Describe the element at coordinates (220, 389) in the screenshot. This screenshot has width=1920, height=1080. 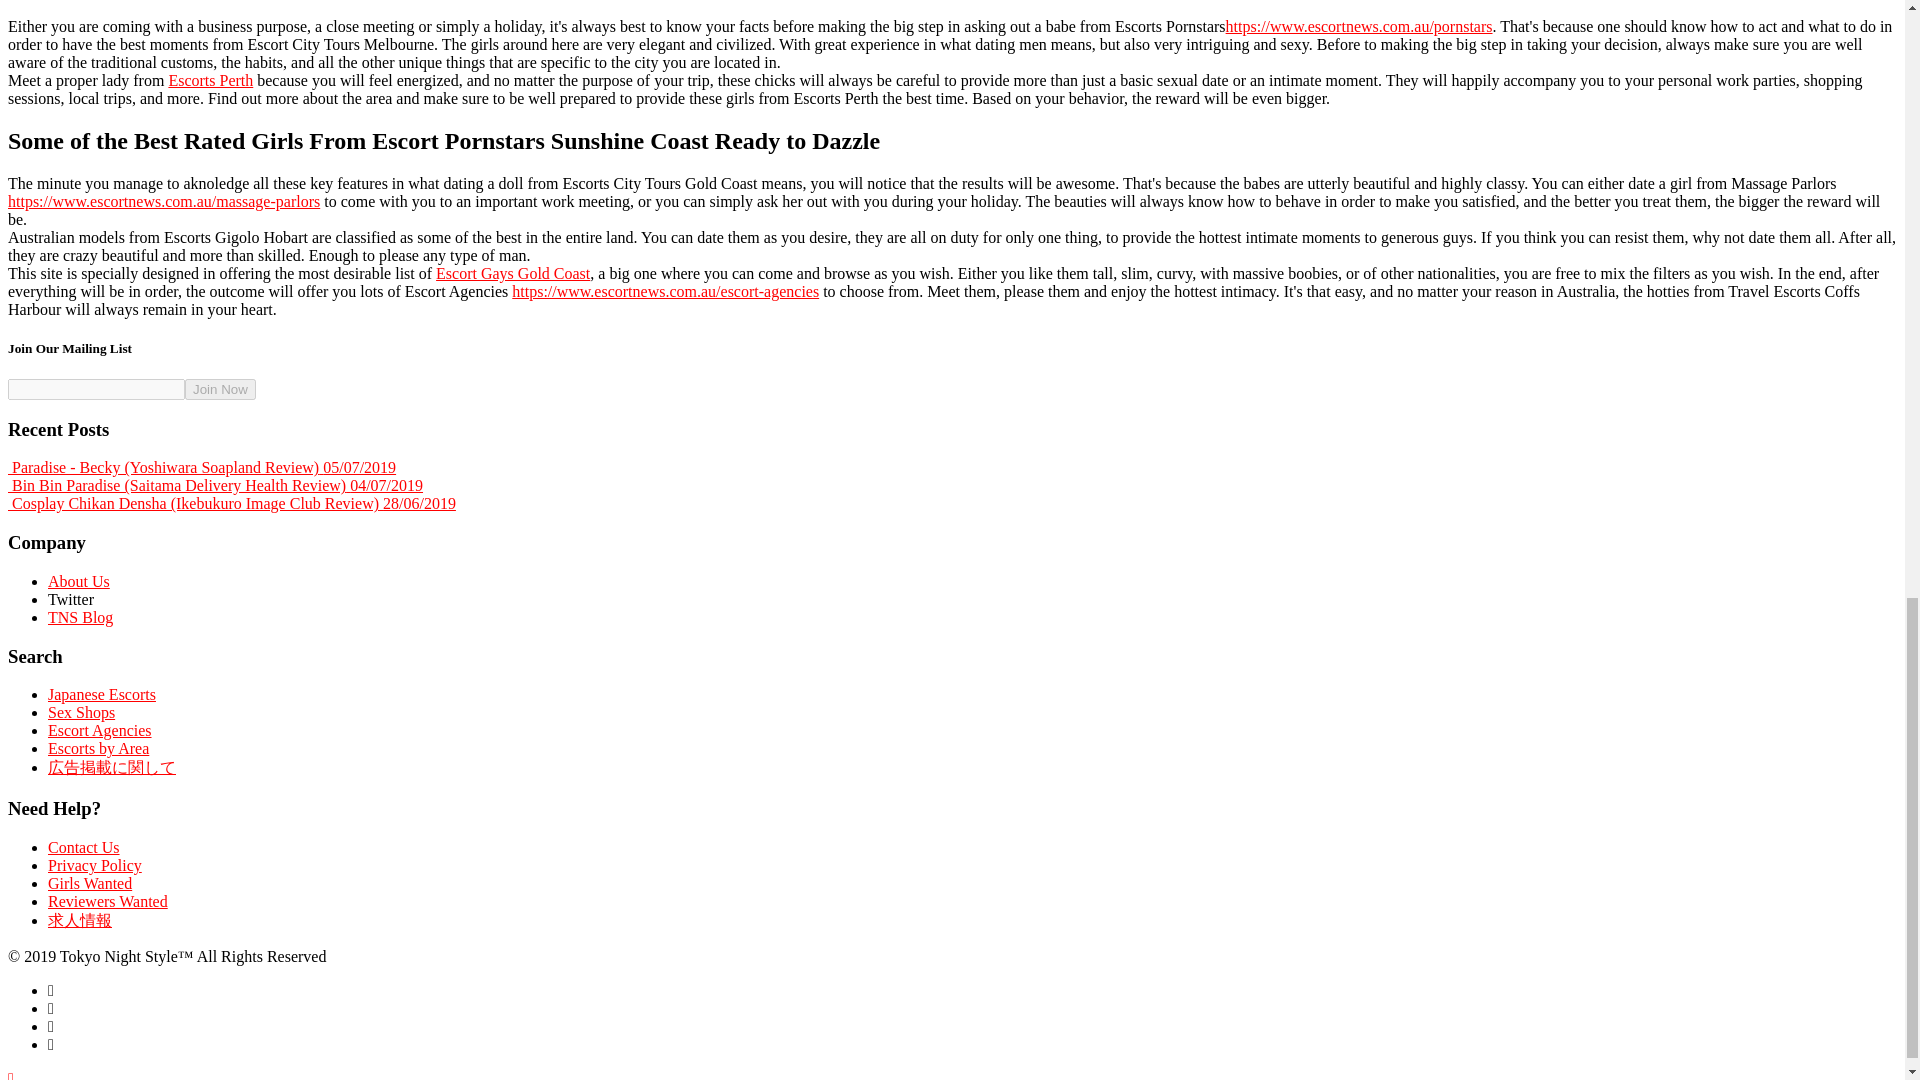
I see `Join Now` at that location.